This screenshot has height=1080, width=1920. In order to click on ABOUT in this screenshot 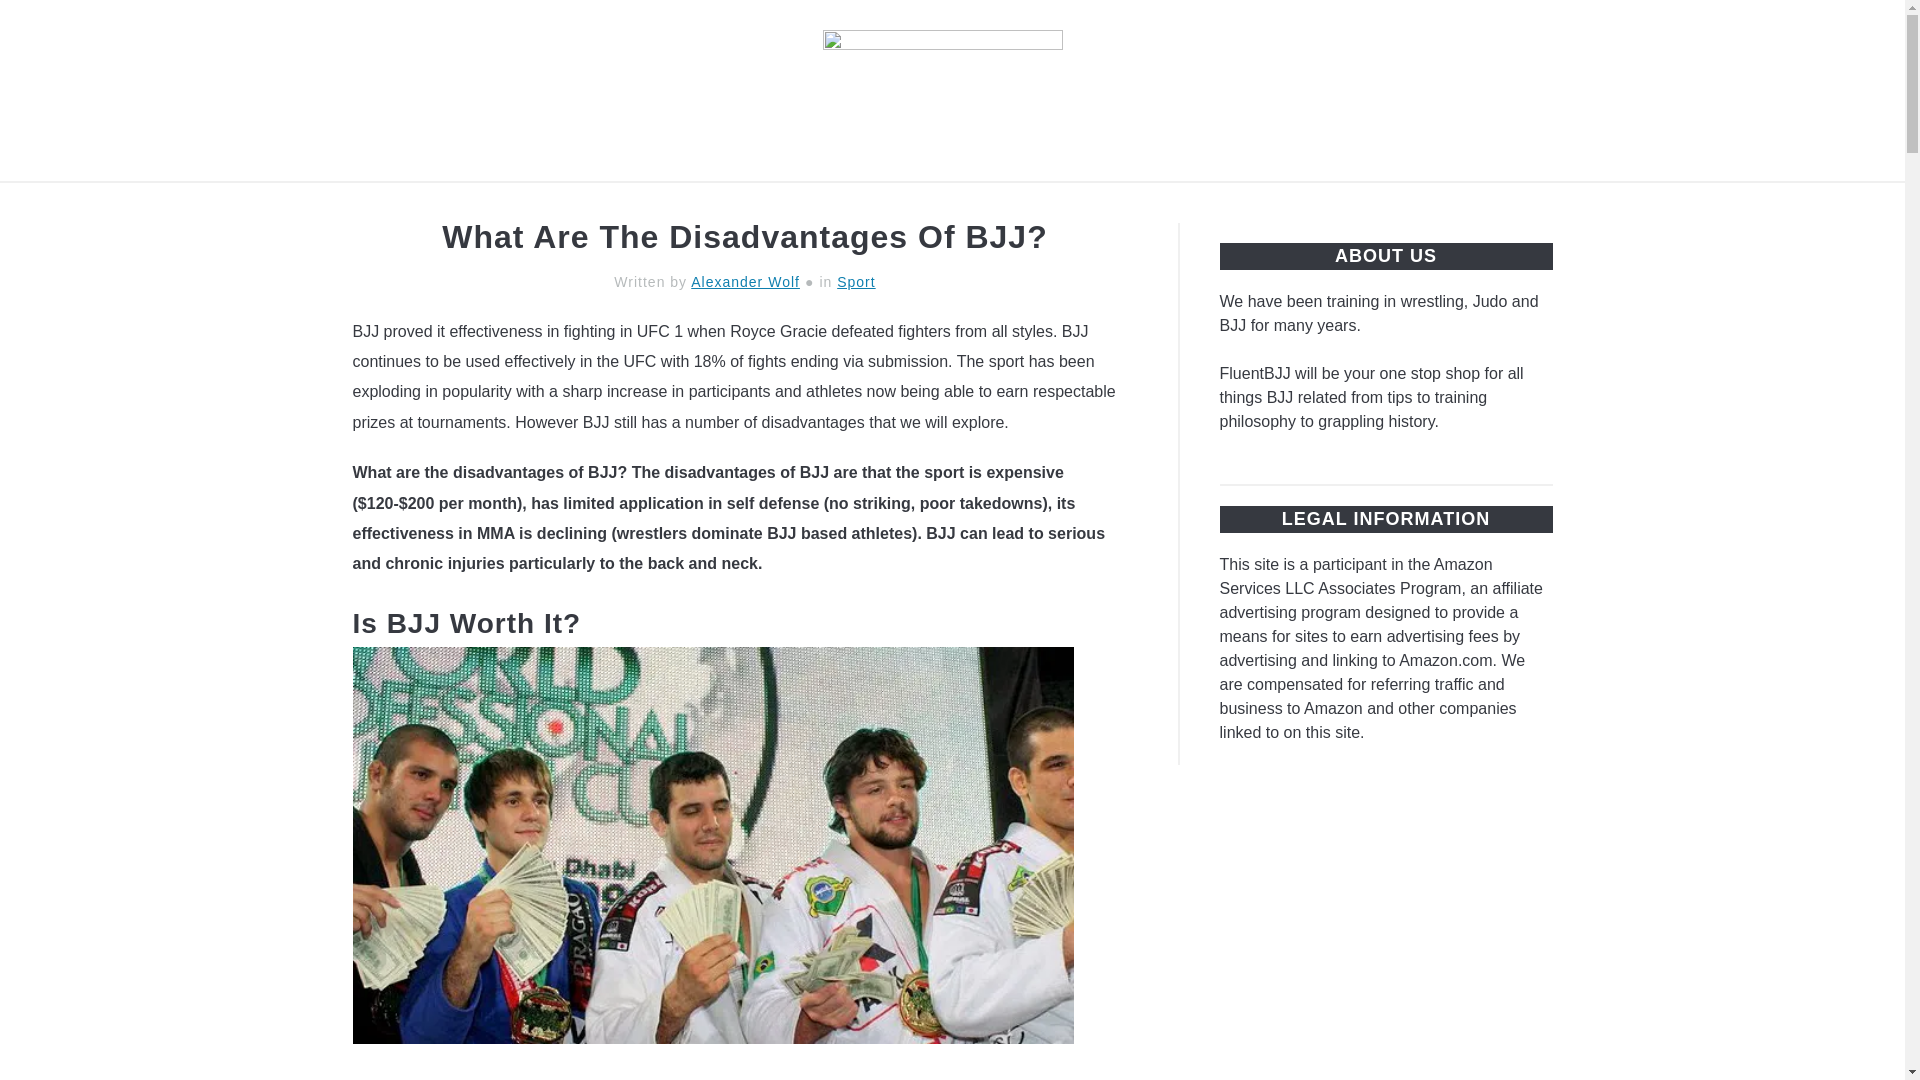, I will do `click(1128, 205)`.